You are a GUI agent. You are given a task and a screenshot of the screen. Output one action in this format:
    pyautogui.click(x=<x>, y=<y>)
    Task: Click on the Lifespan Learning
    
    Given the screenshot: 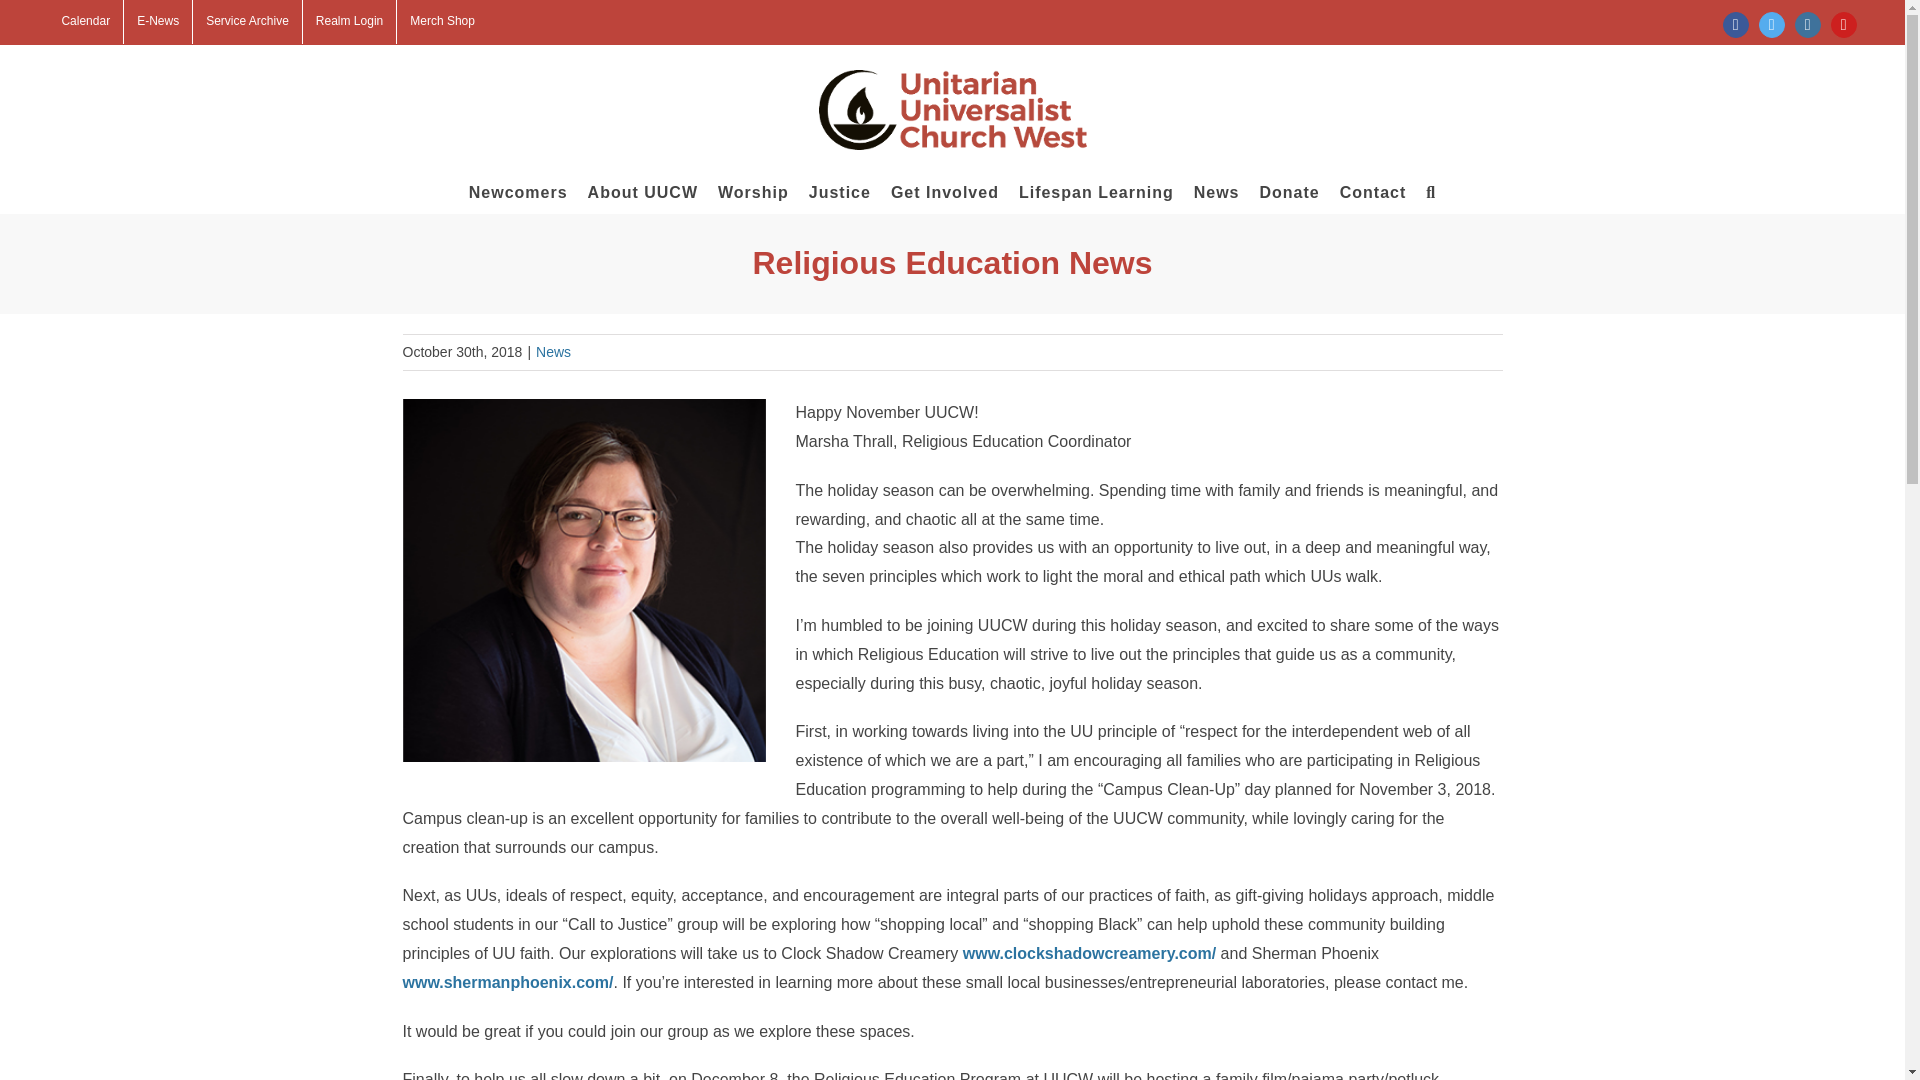 What is the action you would take?
    pyautogui.click(x=1096, y=191)
    